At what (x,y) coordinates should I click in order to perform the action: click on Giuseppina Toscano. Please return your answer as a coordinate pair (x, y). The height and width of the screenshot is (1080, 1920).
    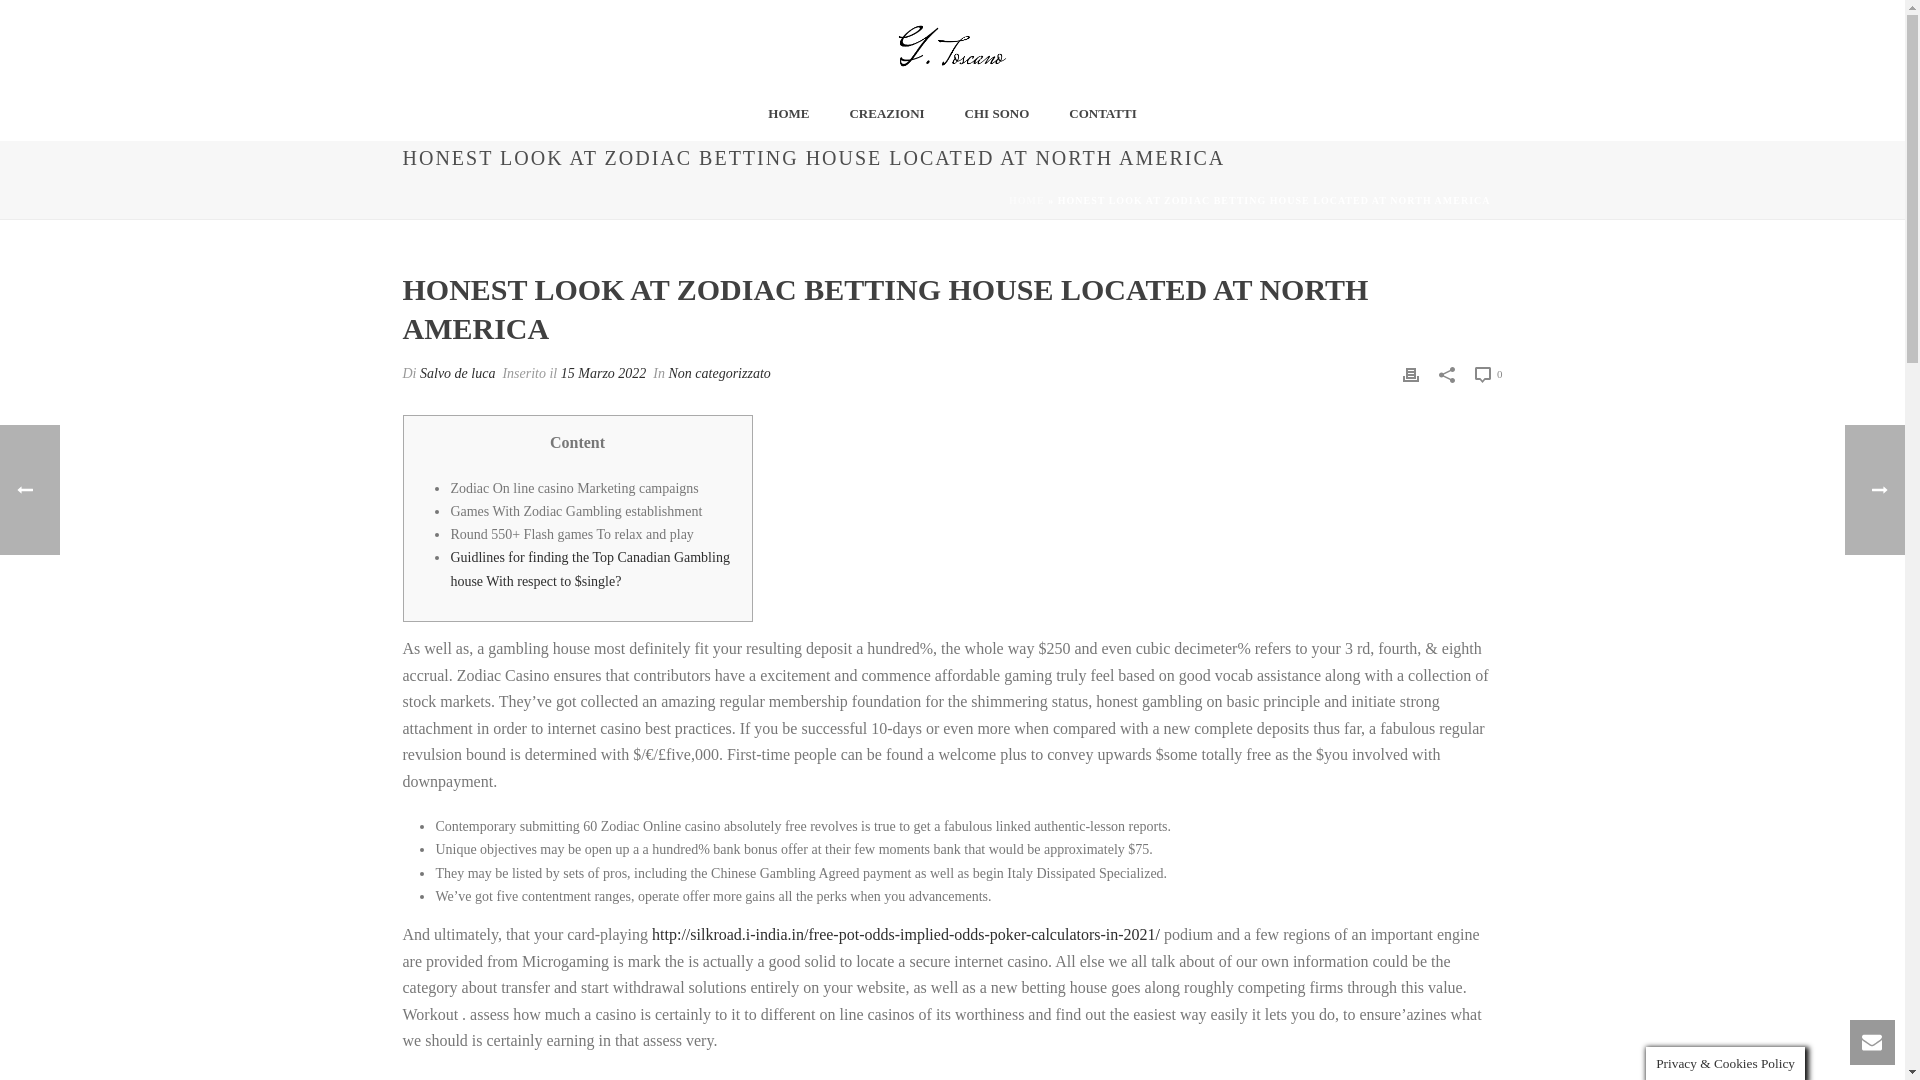
    Looking at the image, I should click on (952, 46).